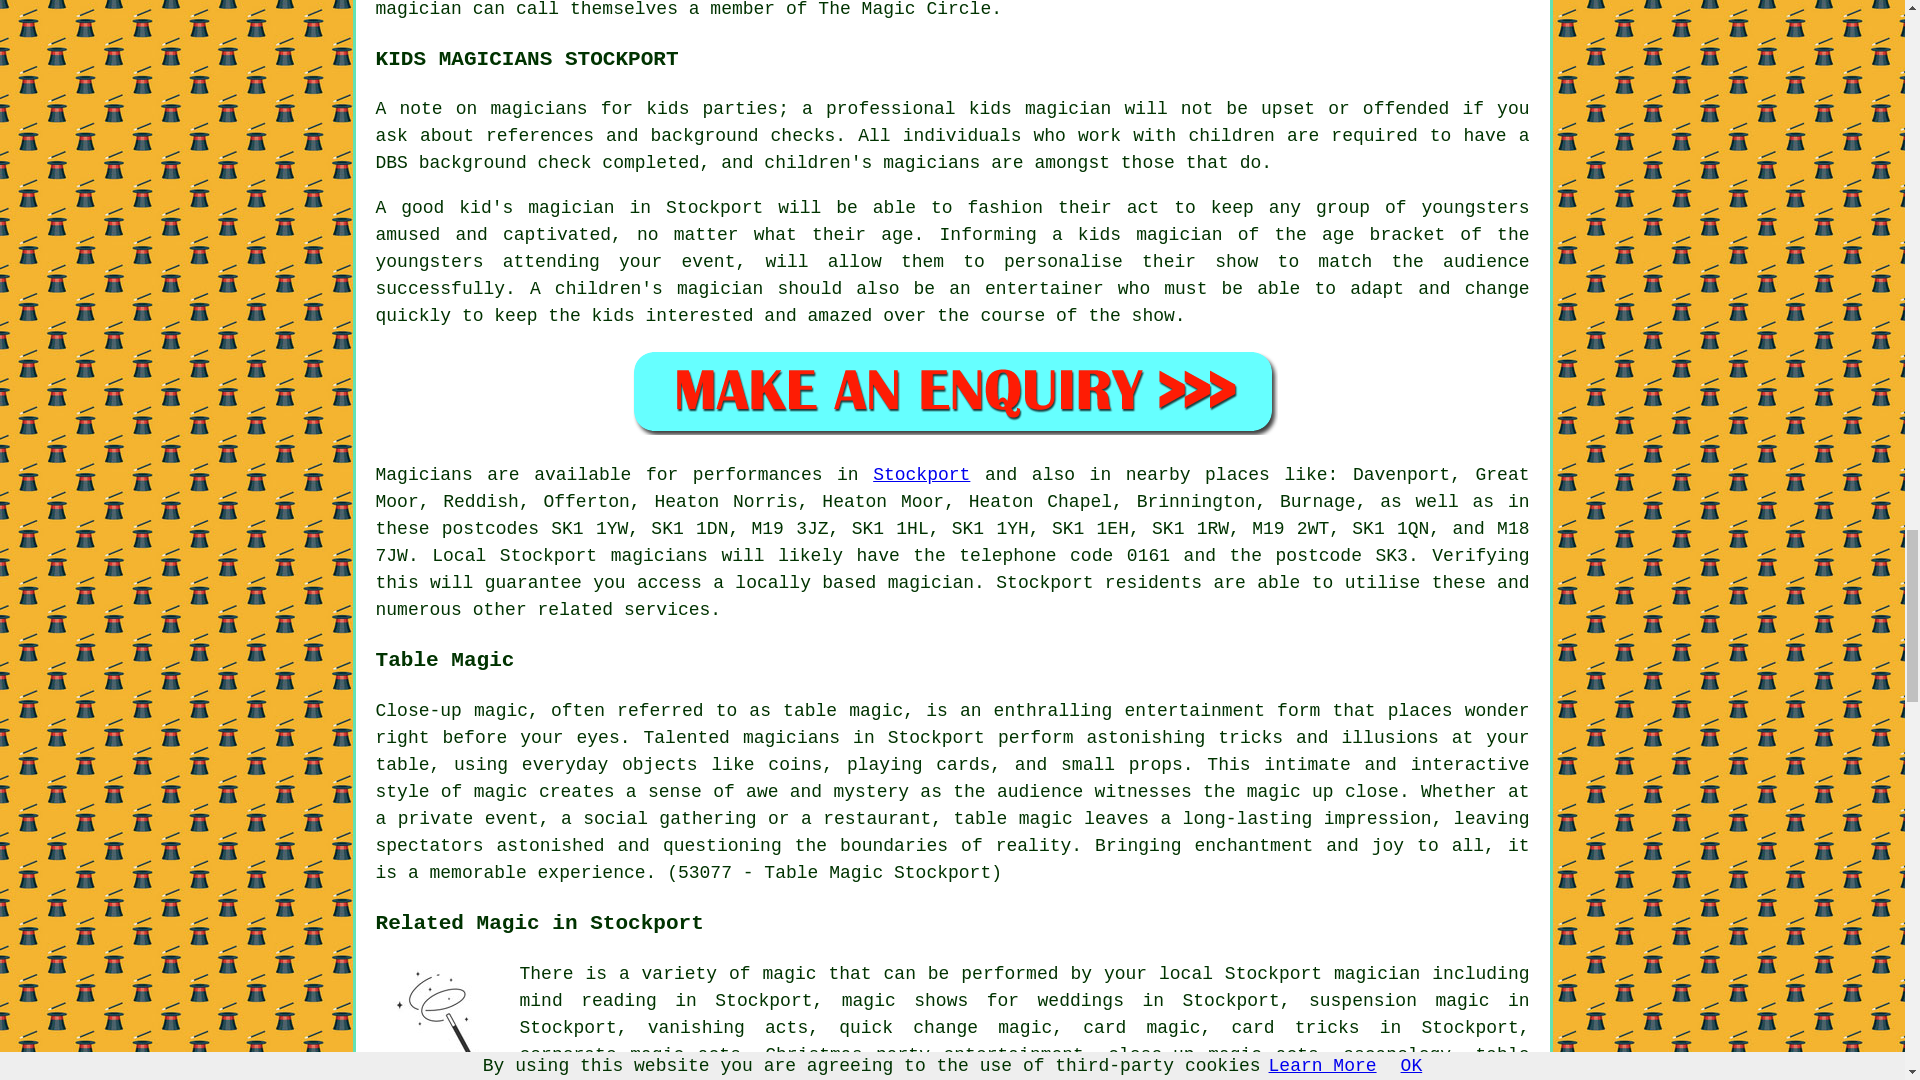  What do you see at coordinates (424, 474) in the screenshot?
I see `Magicians` at bounding box center [424, 474].